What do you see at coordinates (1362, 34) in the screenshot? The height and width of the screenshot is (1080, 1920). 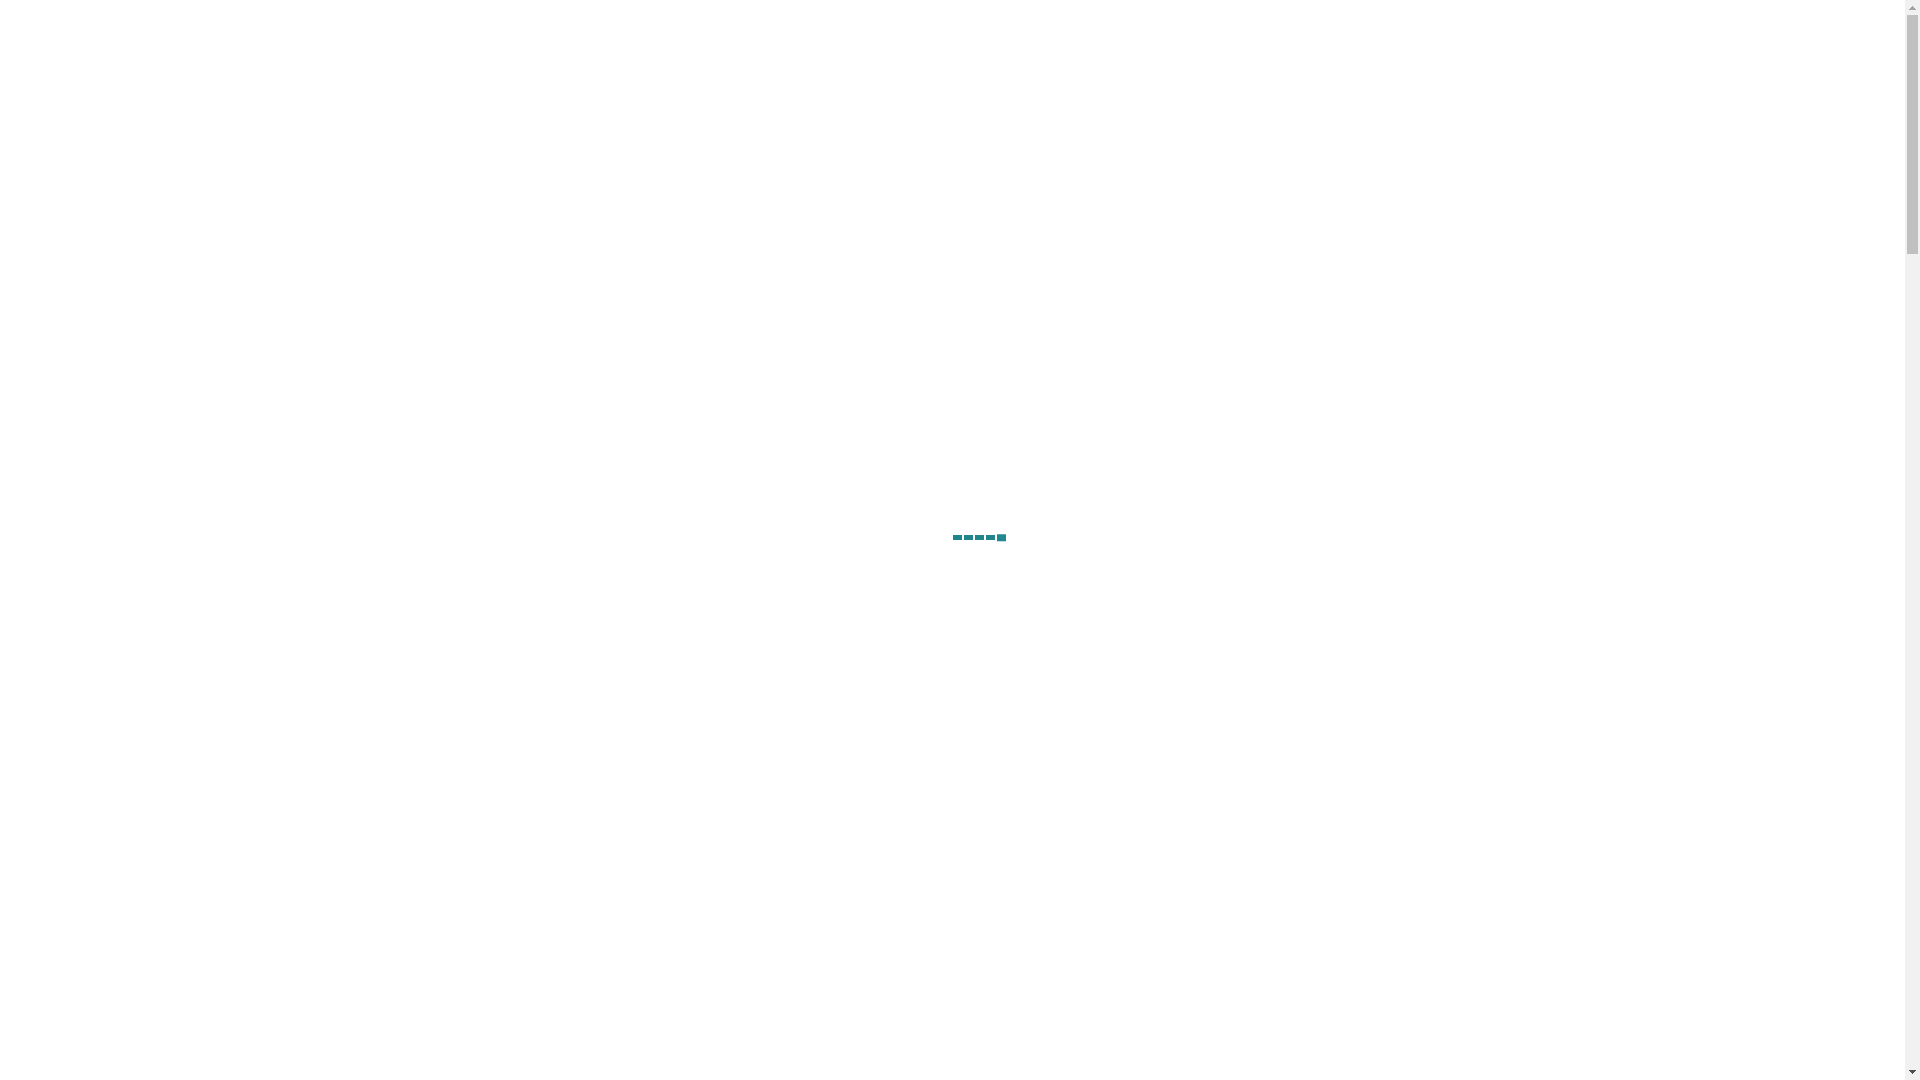 I see `Service` at bounding box center [1362, 34].